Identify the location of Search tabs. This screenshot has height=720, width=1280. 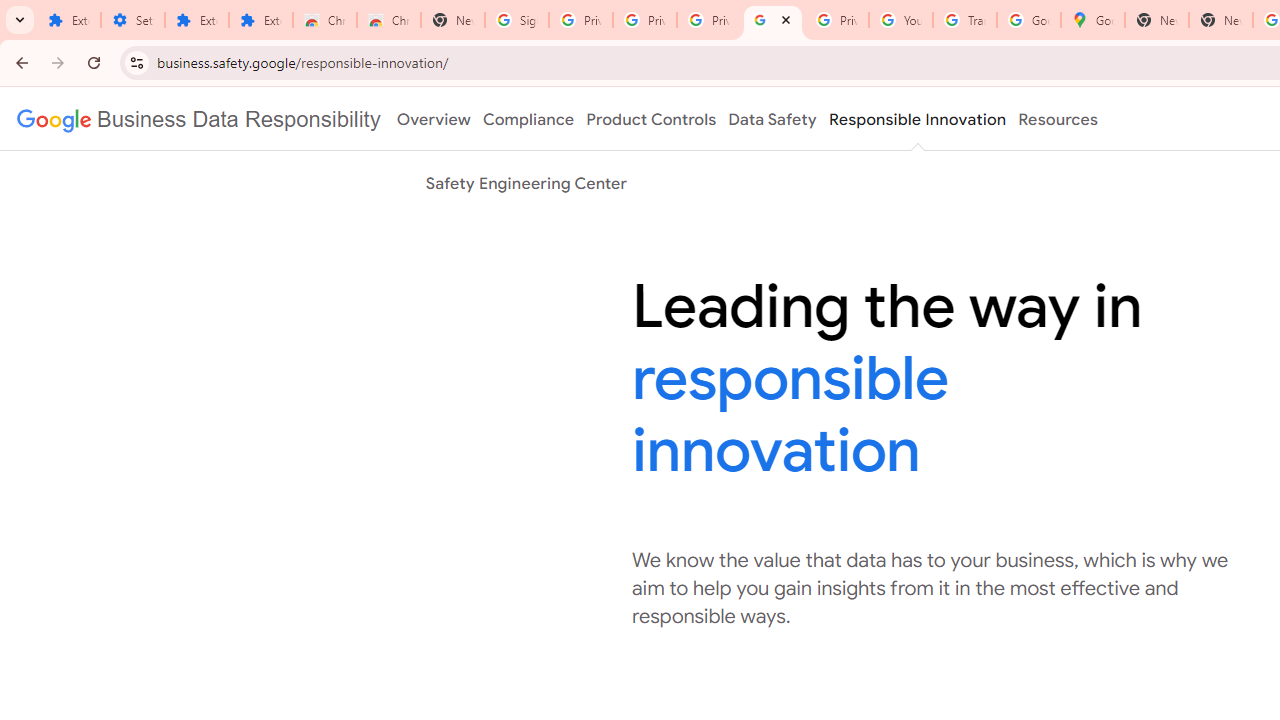
(20, 20).